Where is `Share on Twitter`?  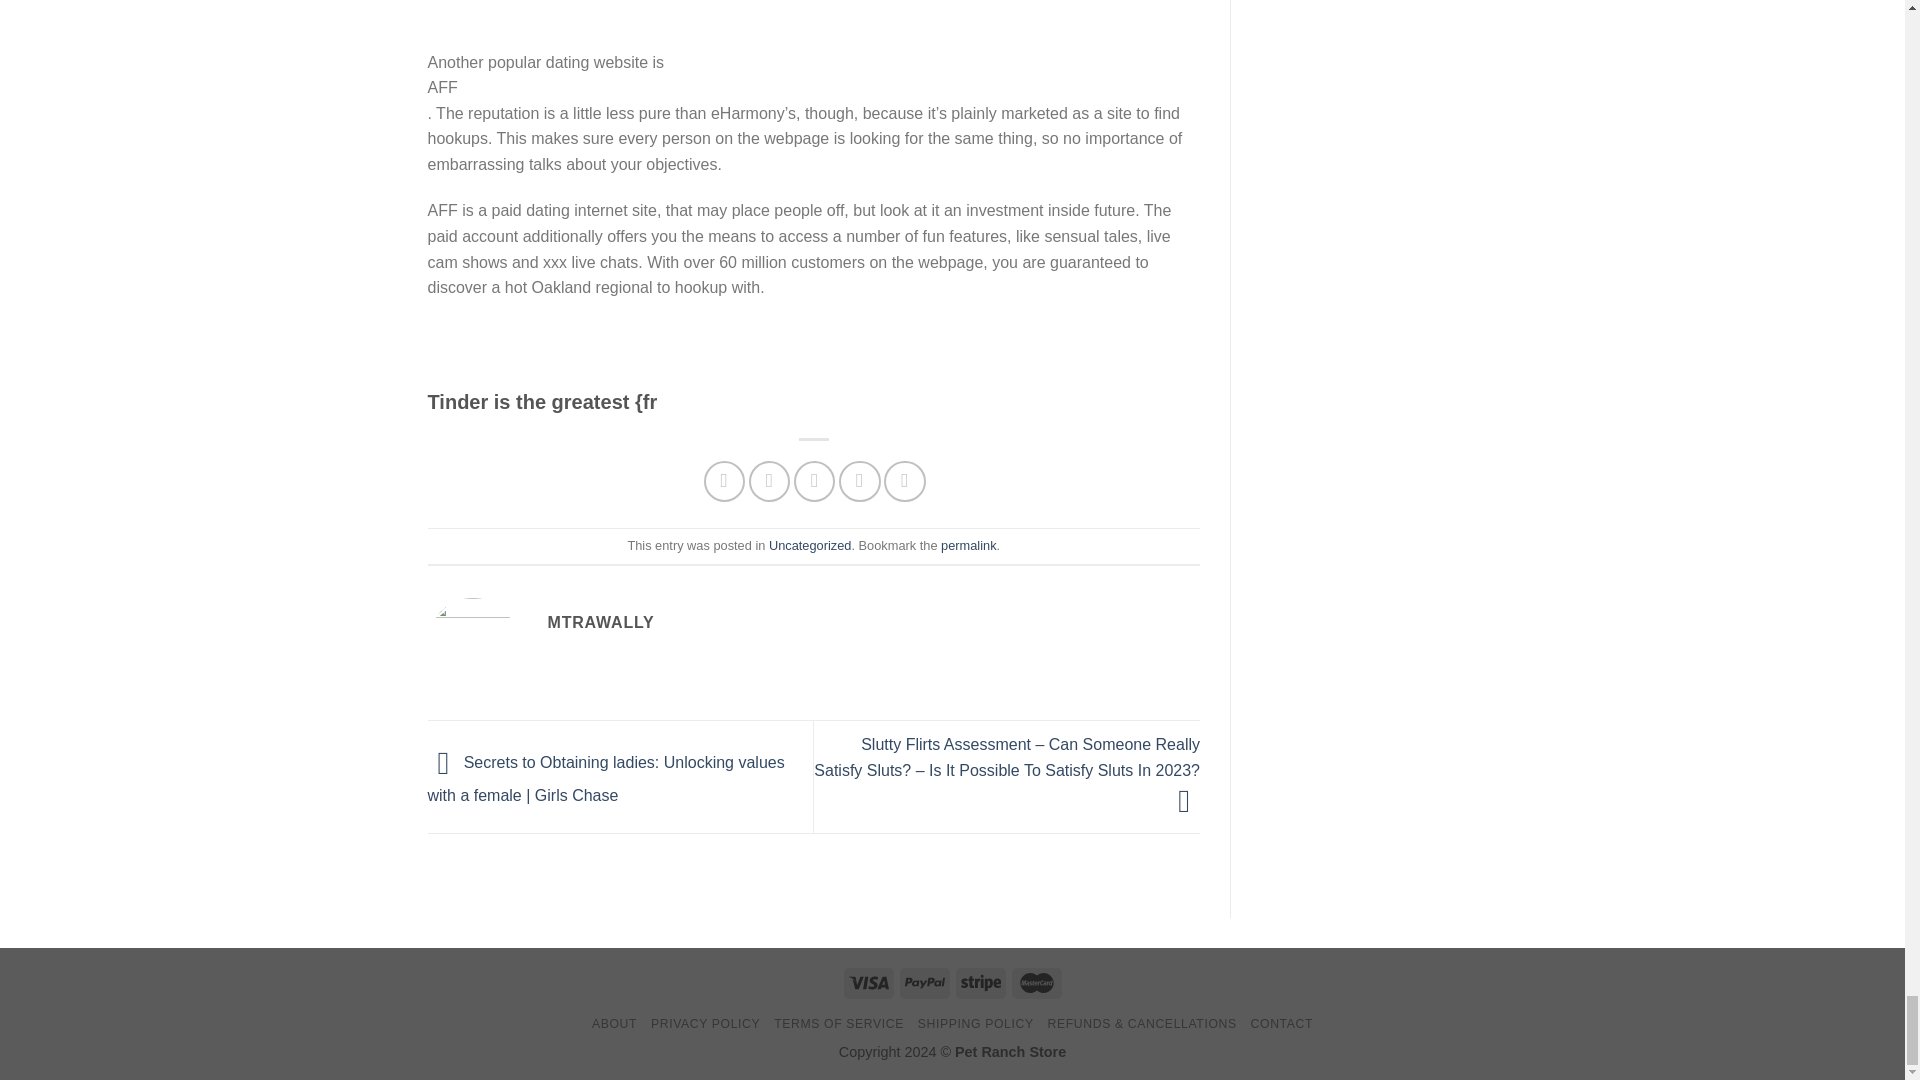
Share on Twitter is located at coordinates (768, 482).